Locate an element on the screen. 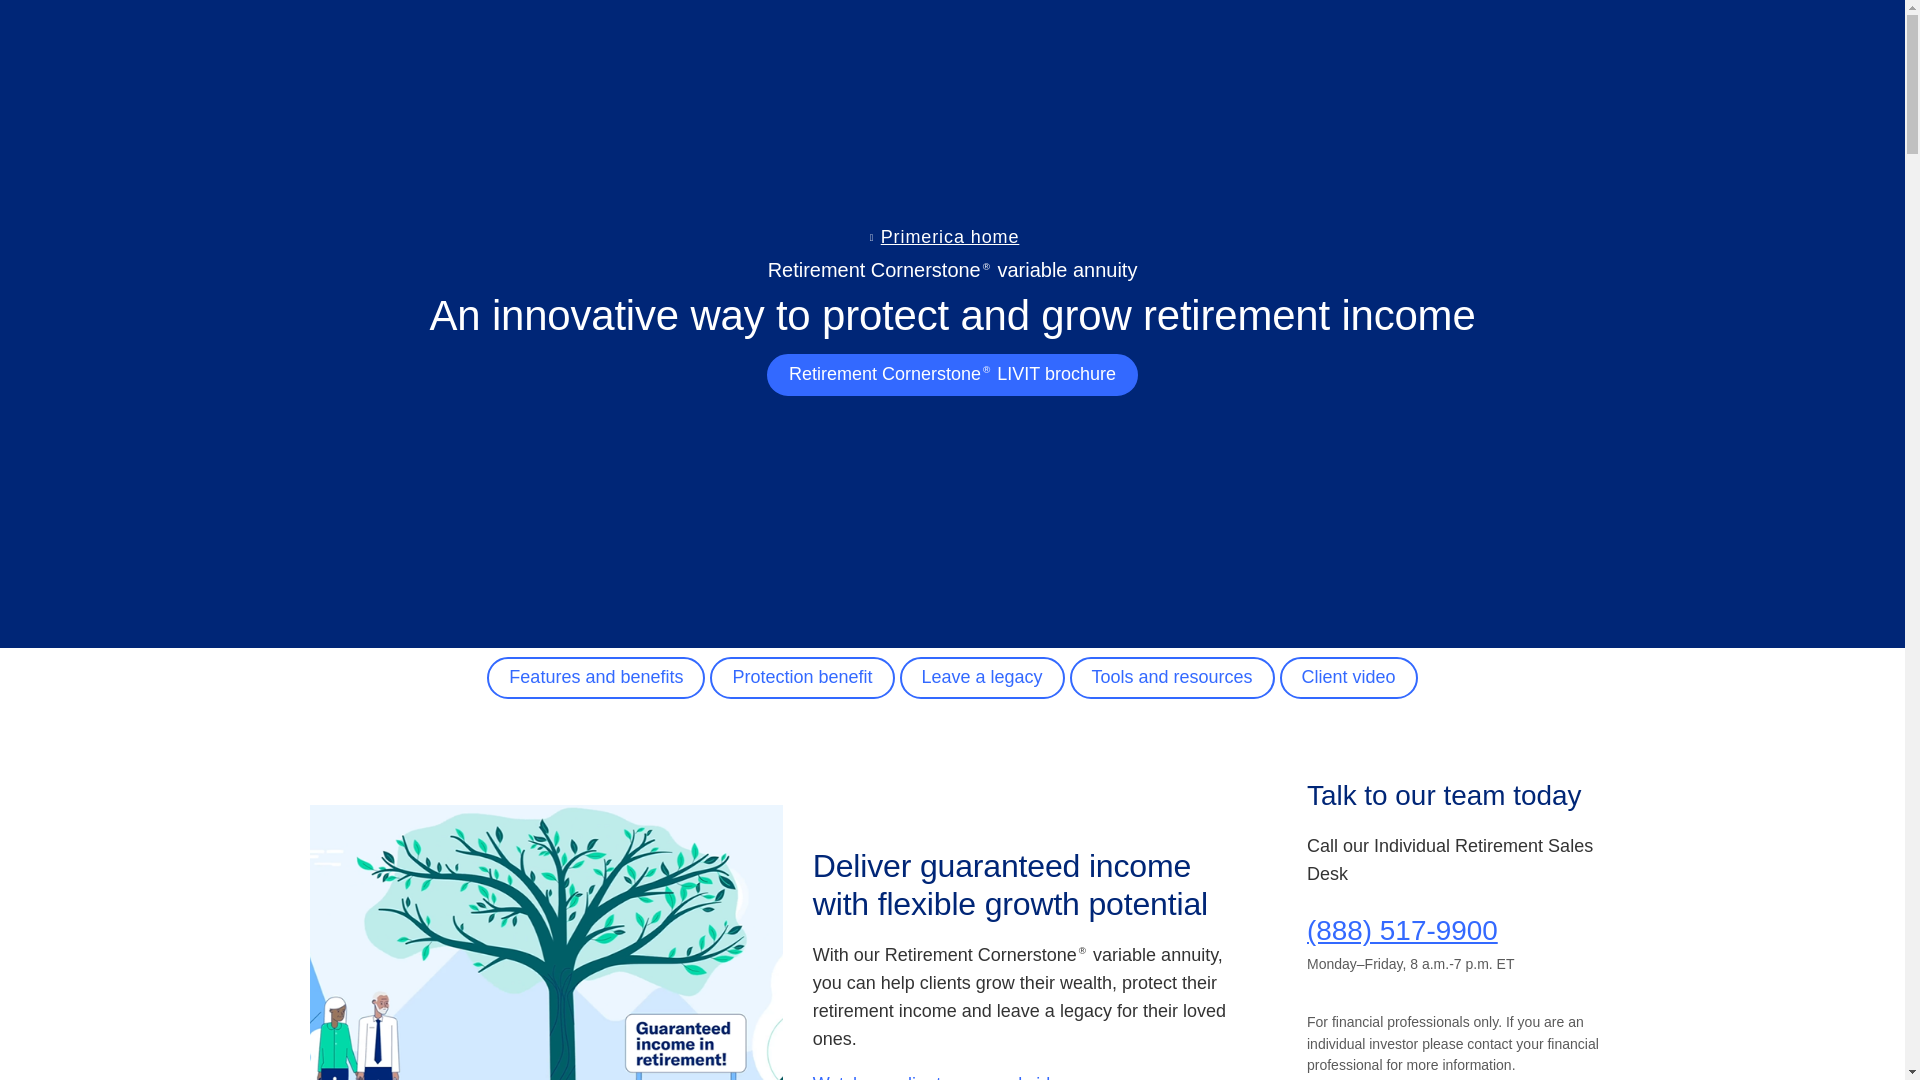 The width and height of the screenshot is (1920, 1080). Features and benefits is located at coordinates (596, 677).